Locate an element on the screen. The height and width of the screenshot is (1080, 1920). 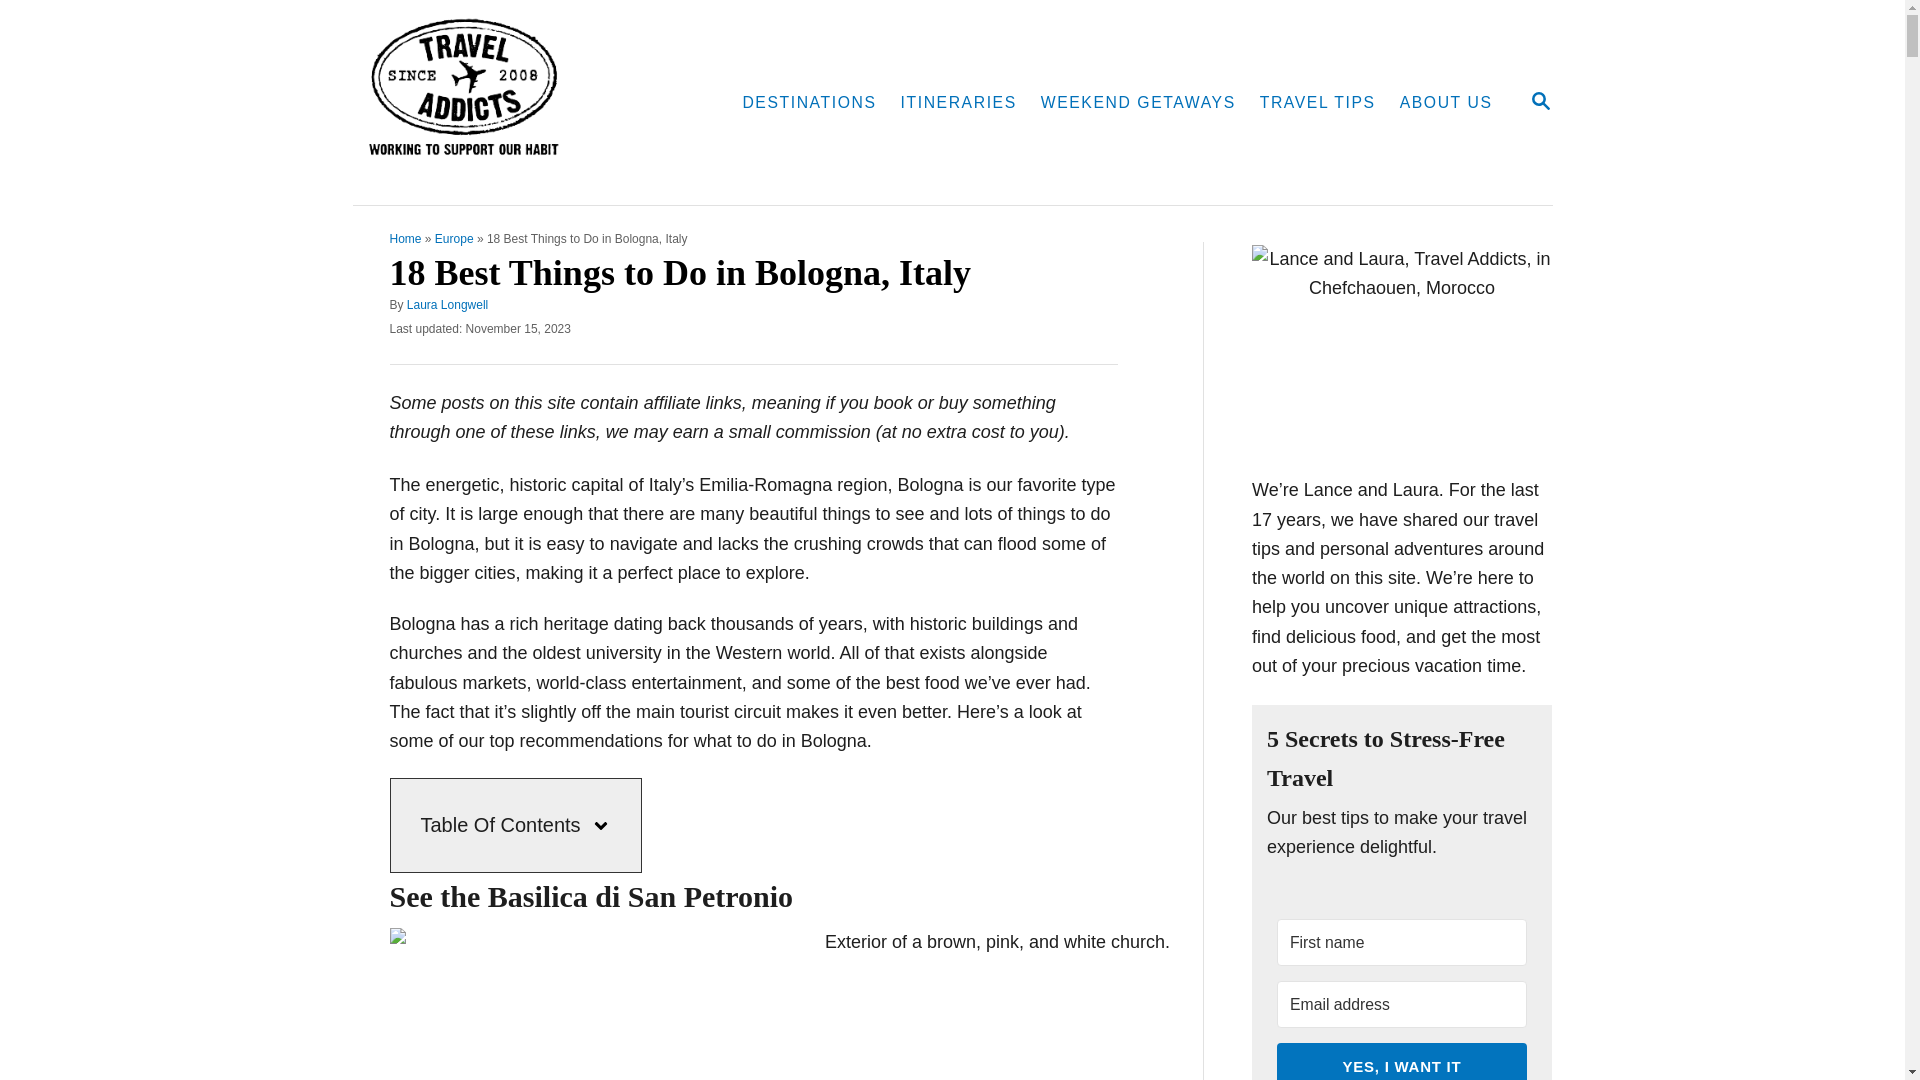
TRAVEL TIPS is located at coordinates (447, 305).